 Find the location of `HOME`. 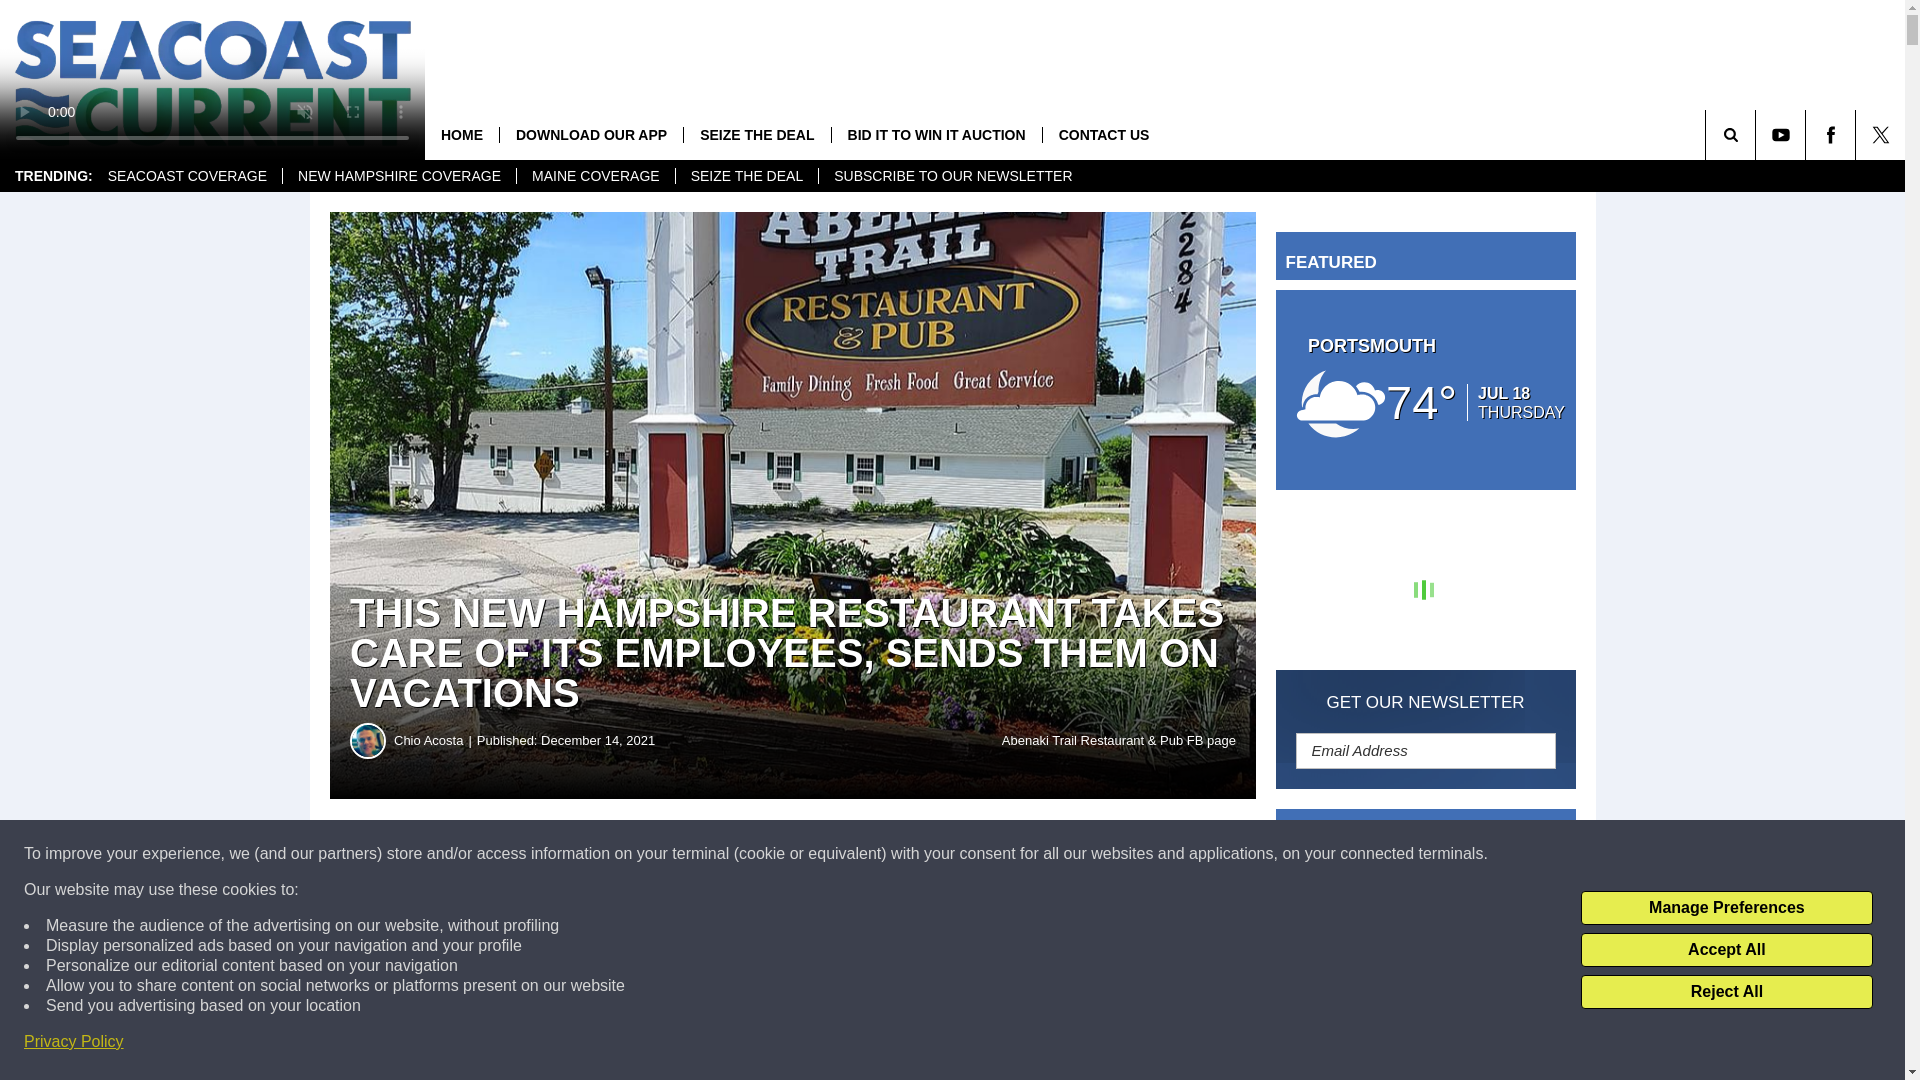

HOME is located at coordinates (462, 134).